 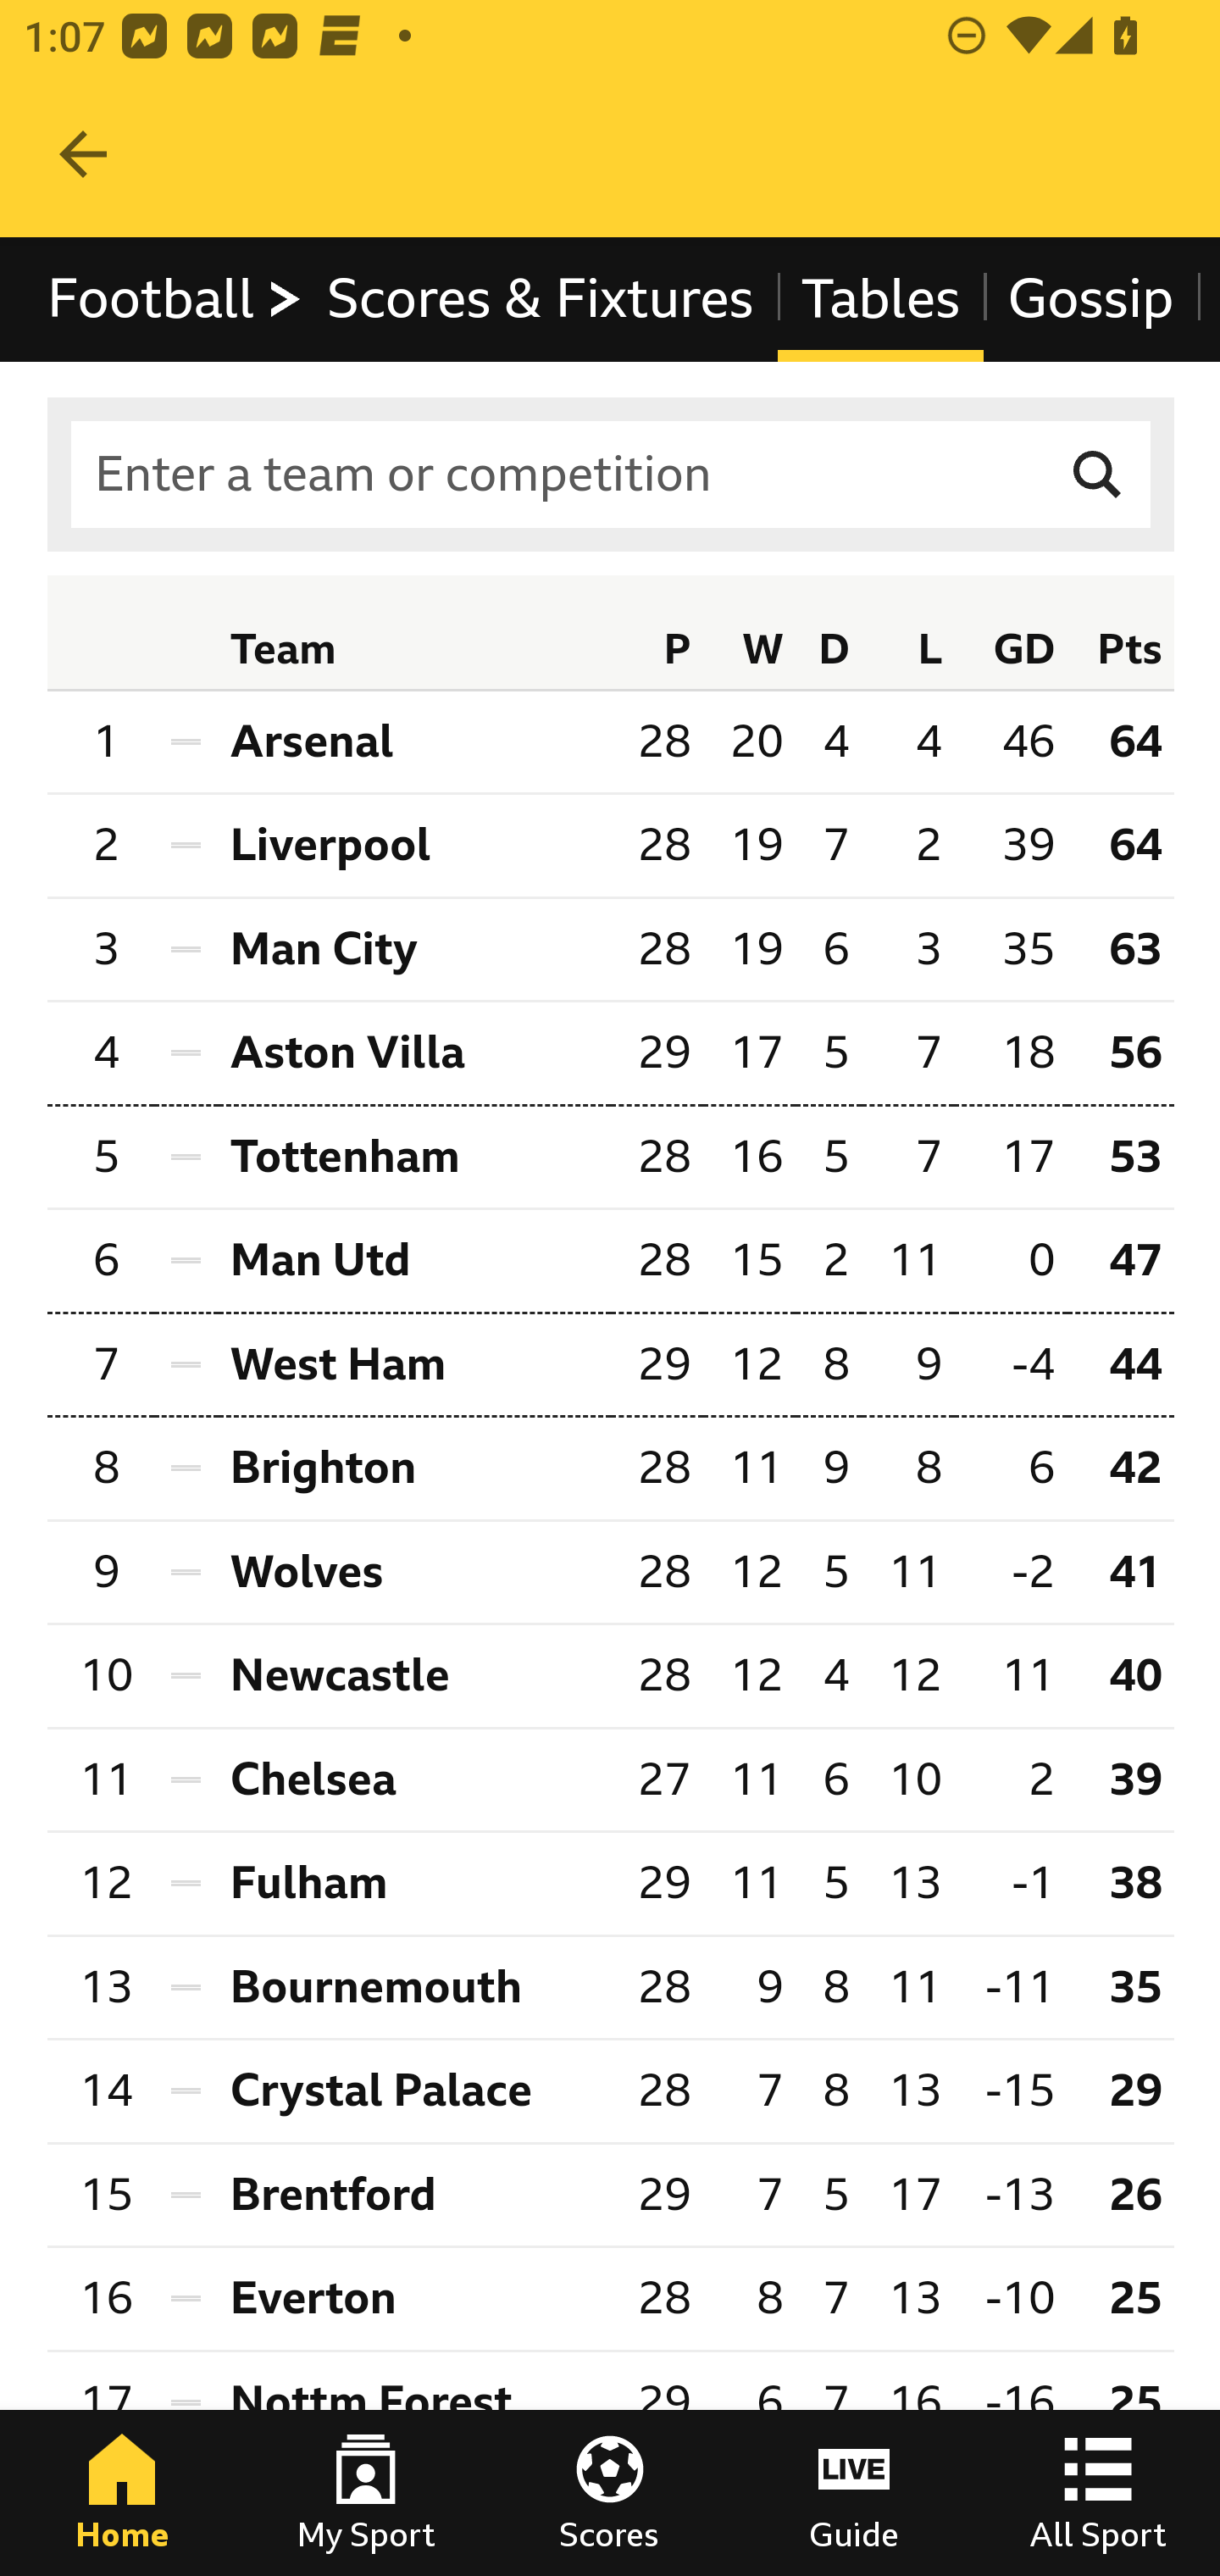 What do you see at coordinates (610, 2493) in the screenshot?
I see `Scores` at bounding box center [610, 2493].